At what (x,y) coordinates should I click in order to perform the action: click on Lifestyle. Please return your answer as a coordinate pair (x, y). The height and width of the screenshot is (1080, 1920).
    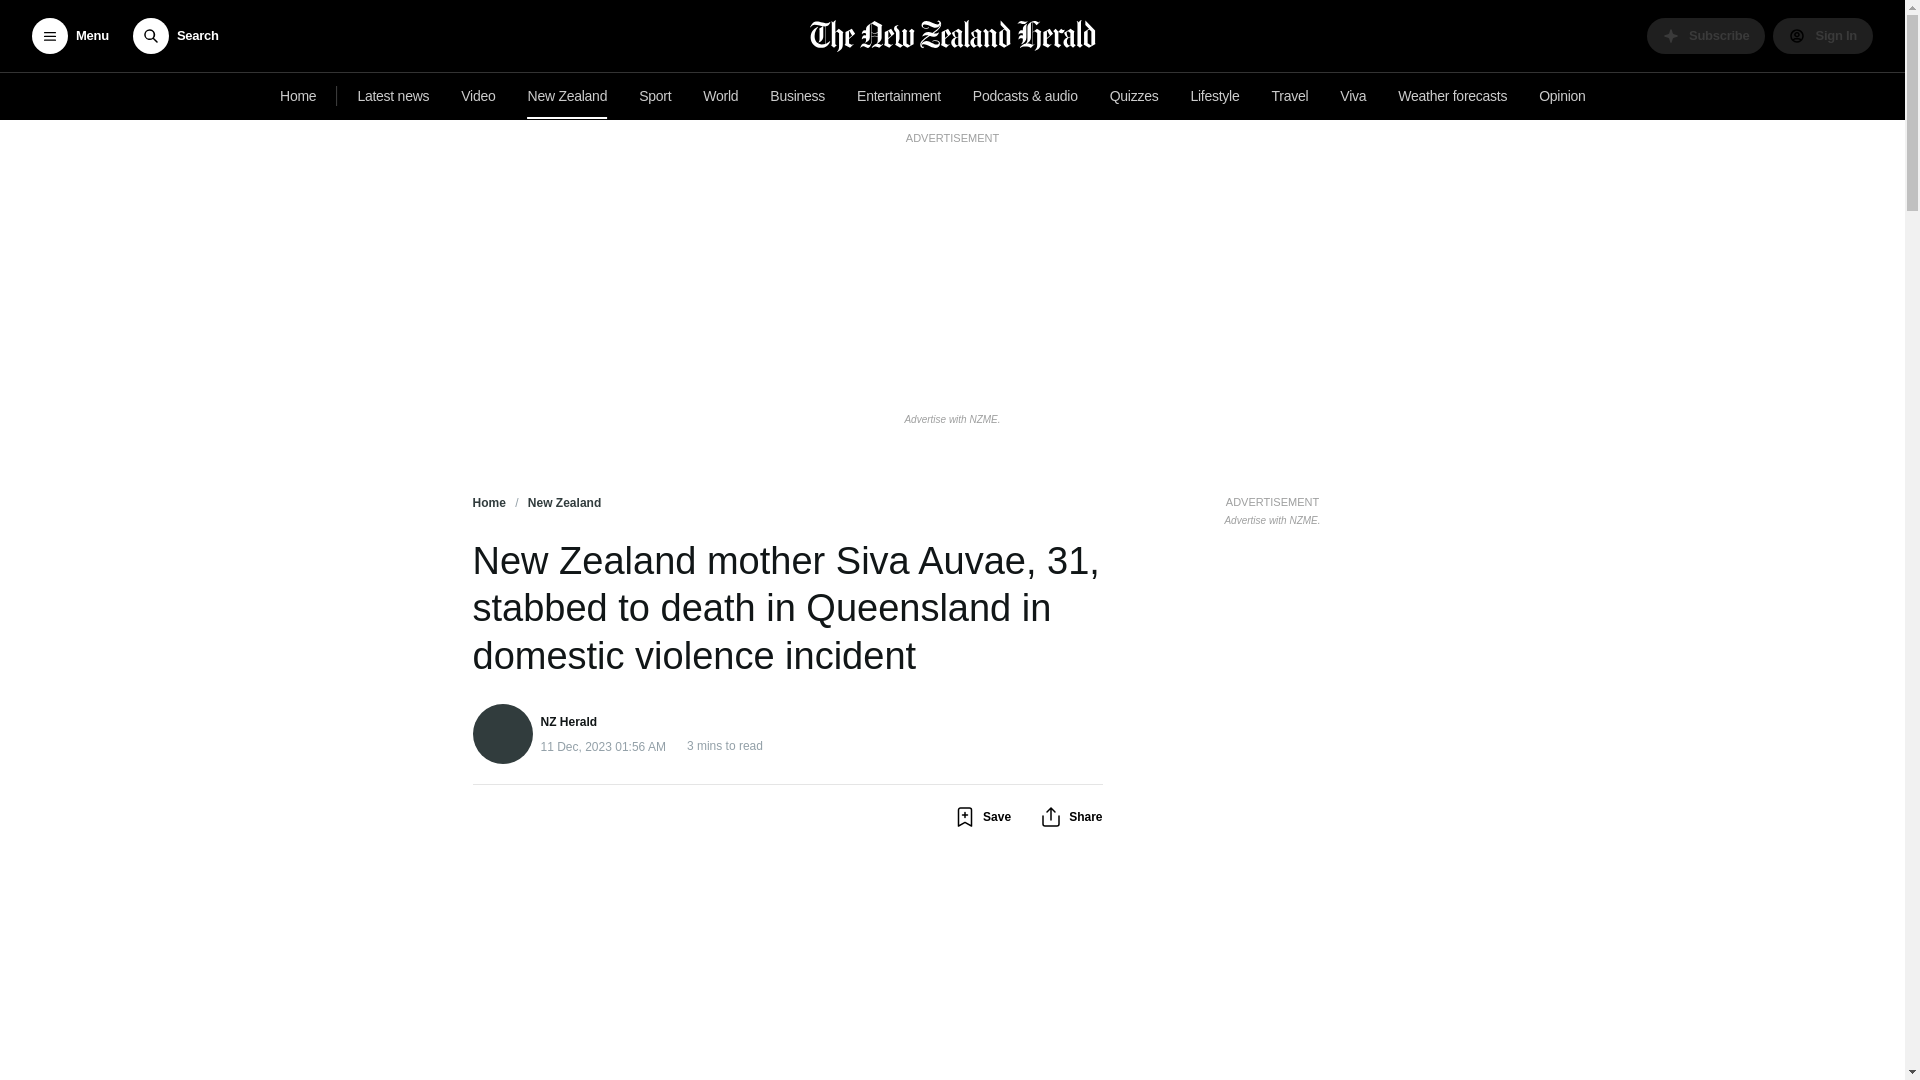
    Looking at the image, I should click on (1214, 96).